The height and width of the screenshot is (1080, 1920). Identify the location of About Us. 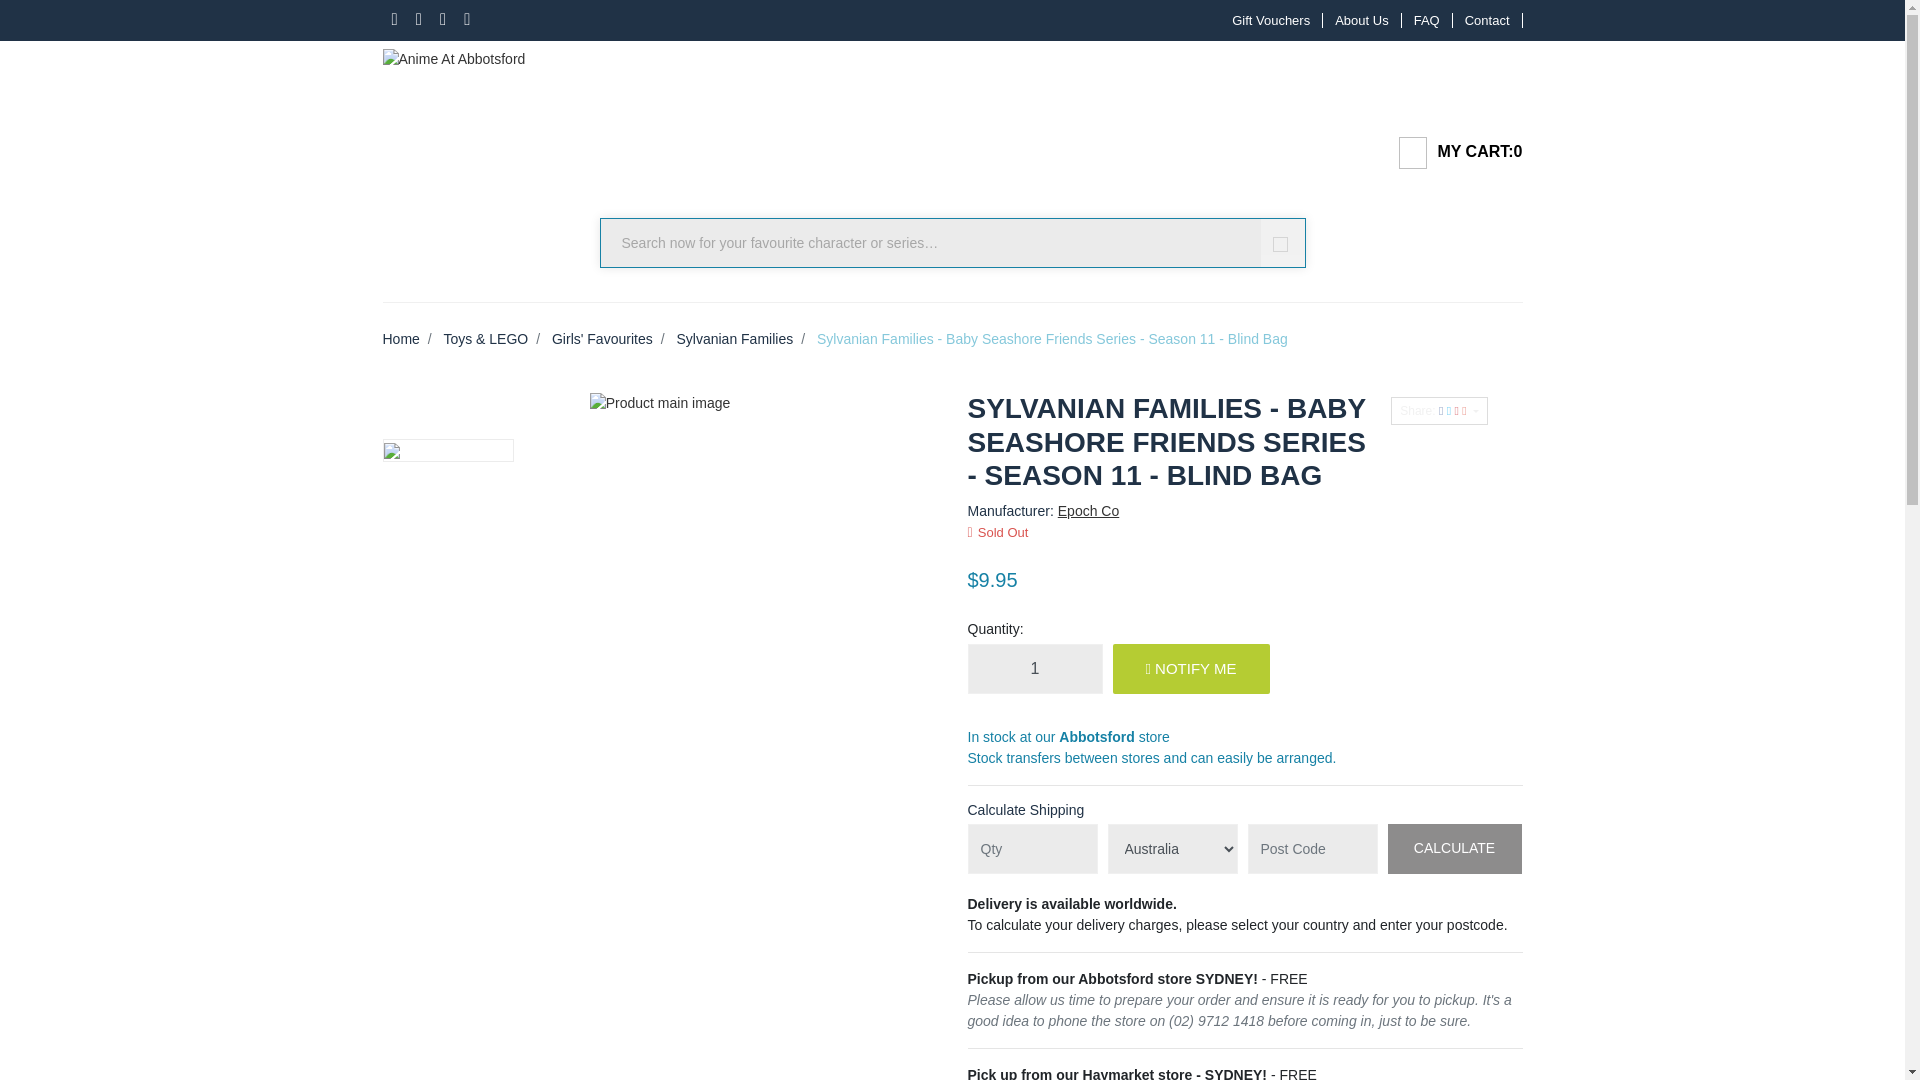
(1362, 20).